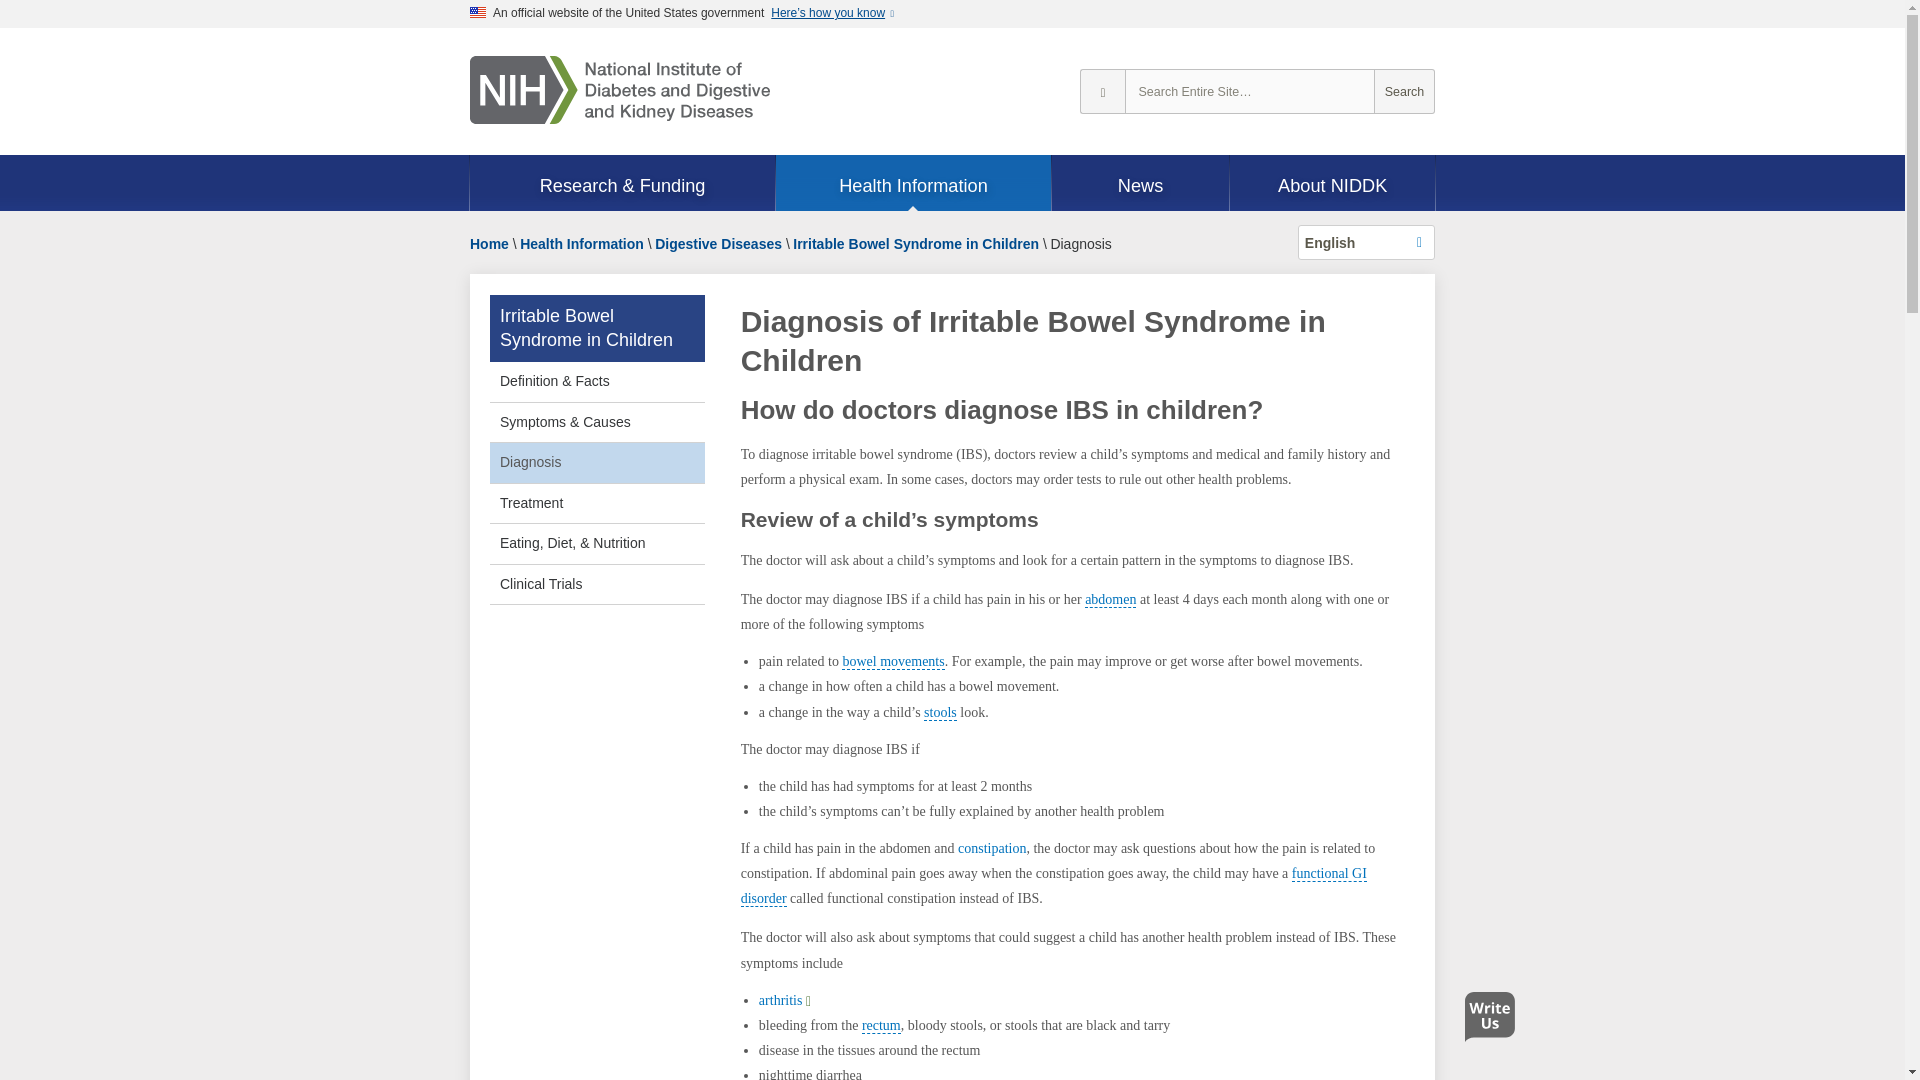  I want to click on News, so click(1141, 184).